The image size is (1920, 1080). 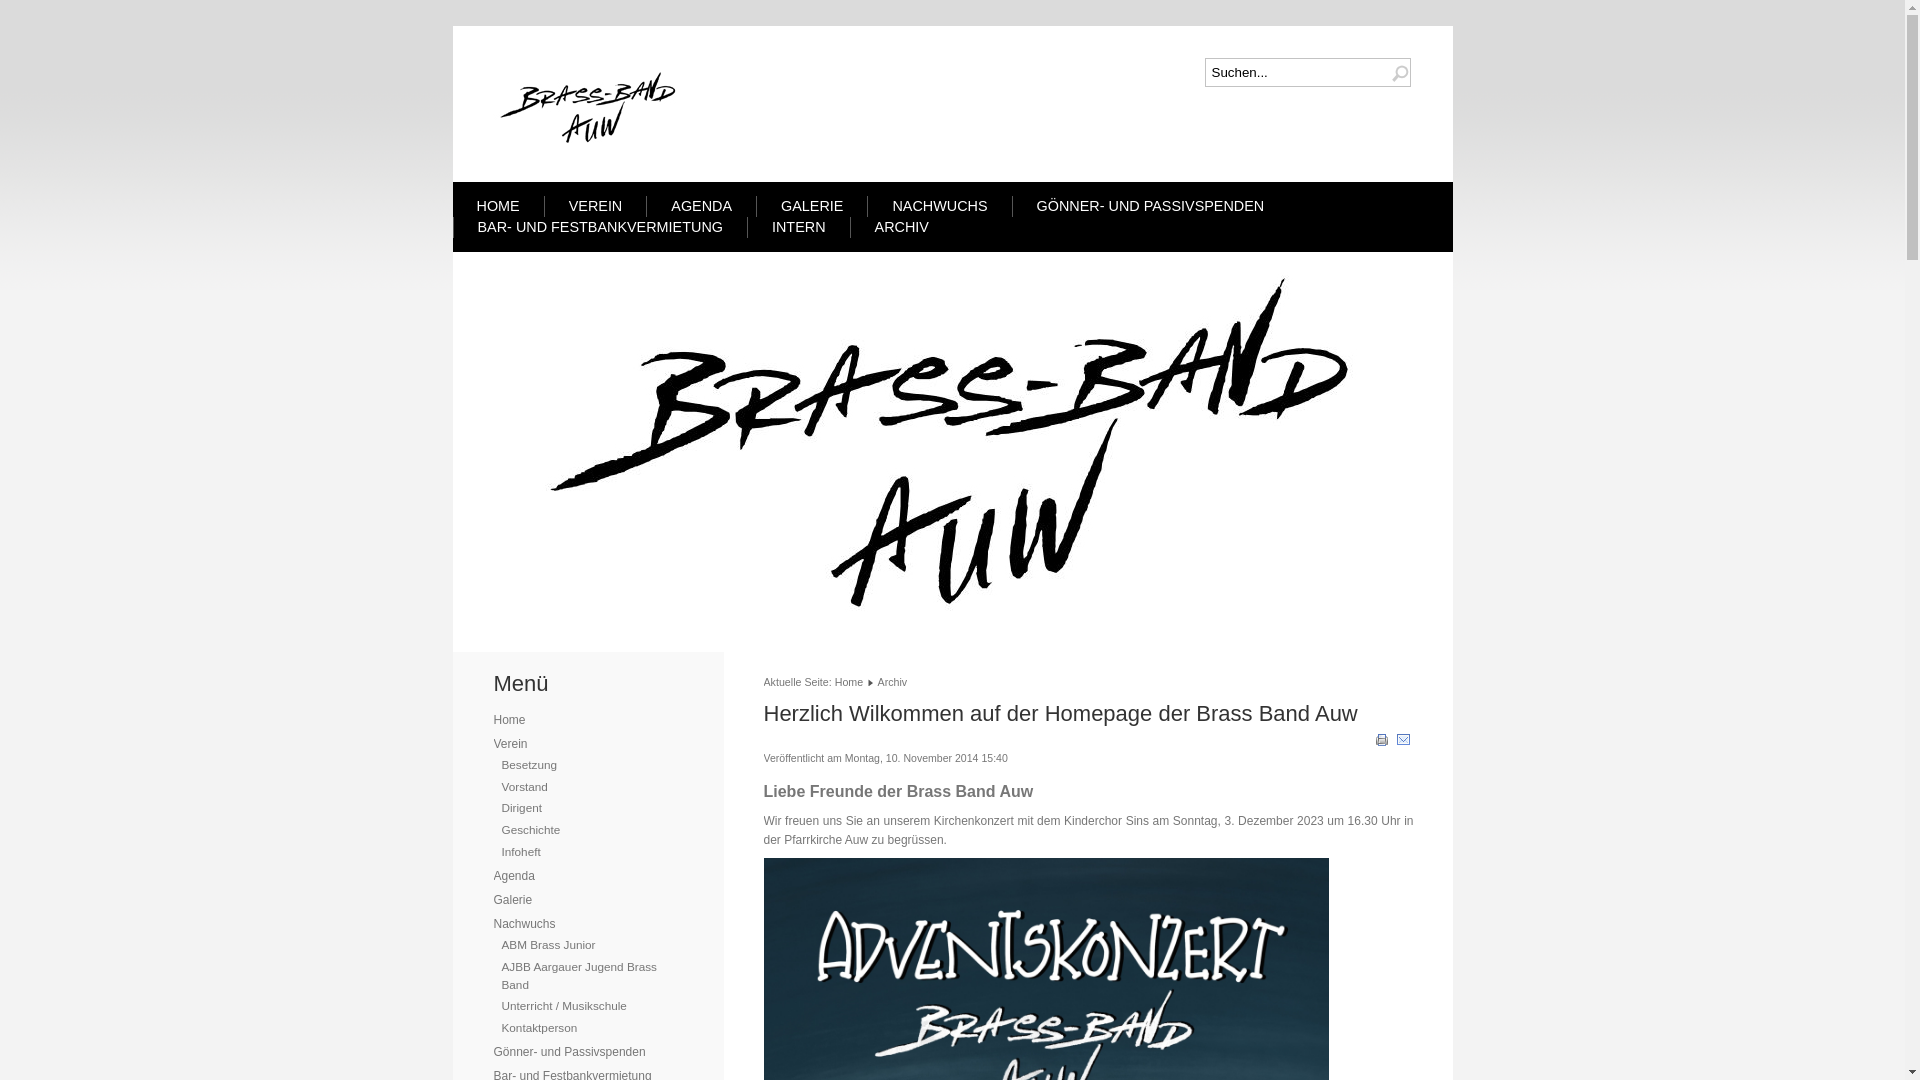 I want to click on Home, so click(x=849, y=682).